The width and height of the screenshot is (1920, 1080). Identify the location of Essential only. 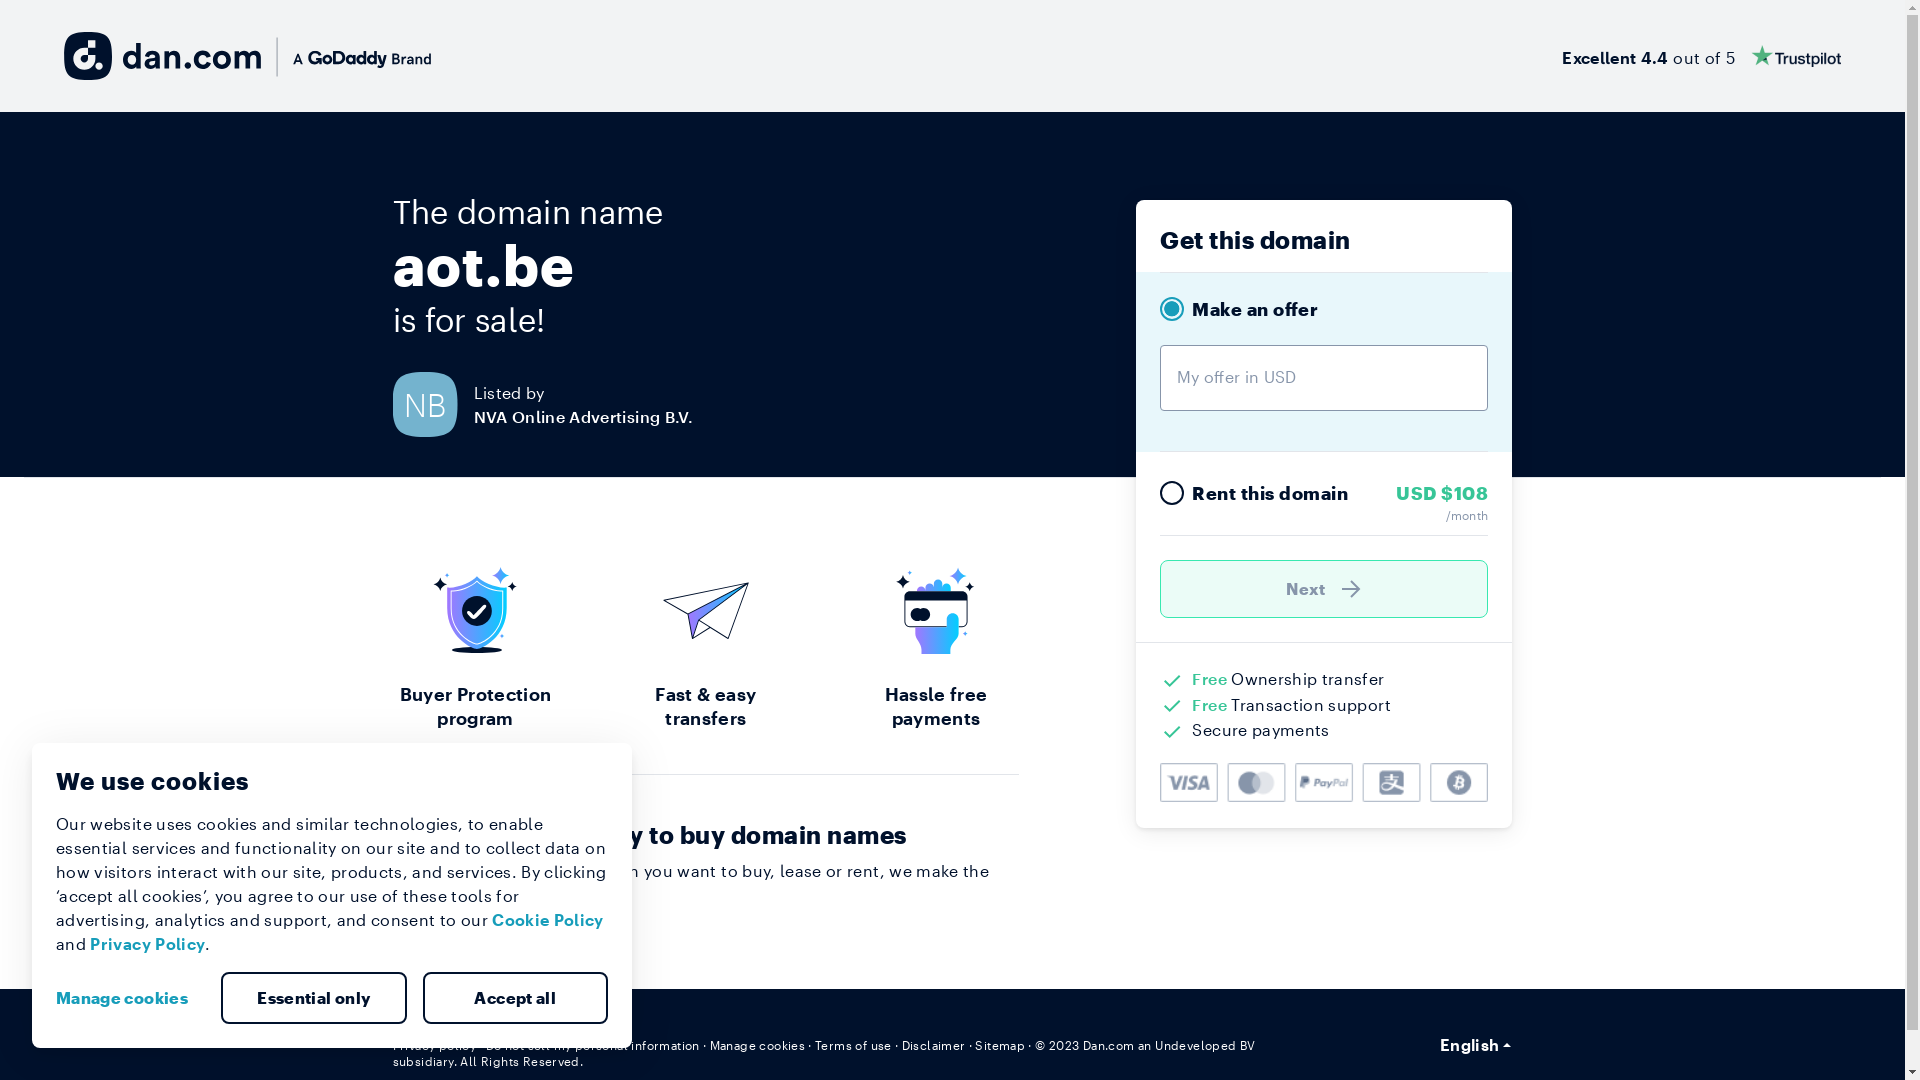
(314, 998).